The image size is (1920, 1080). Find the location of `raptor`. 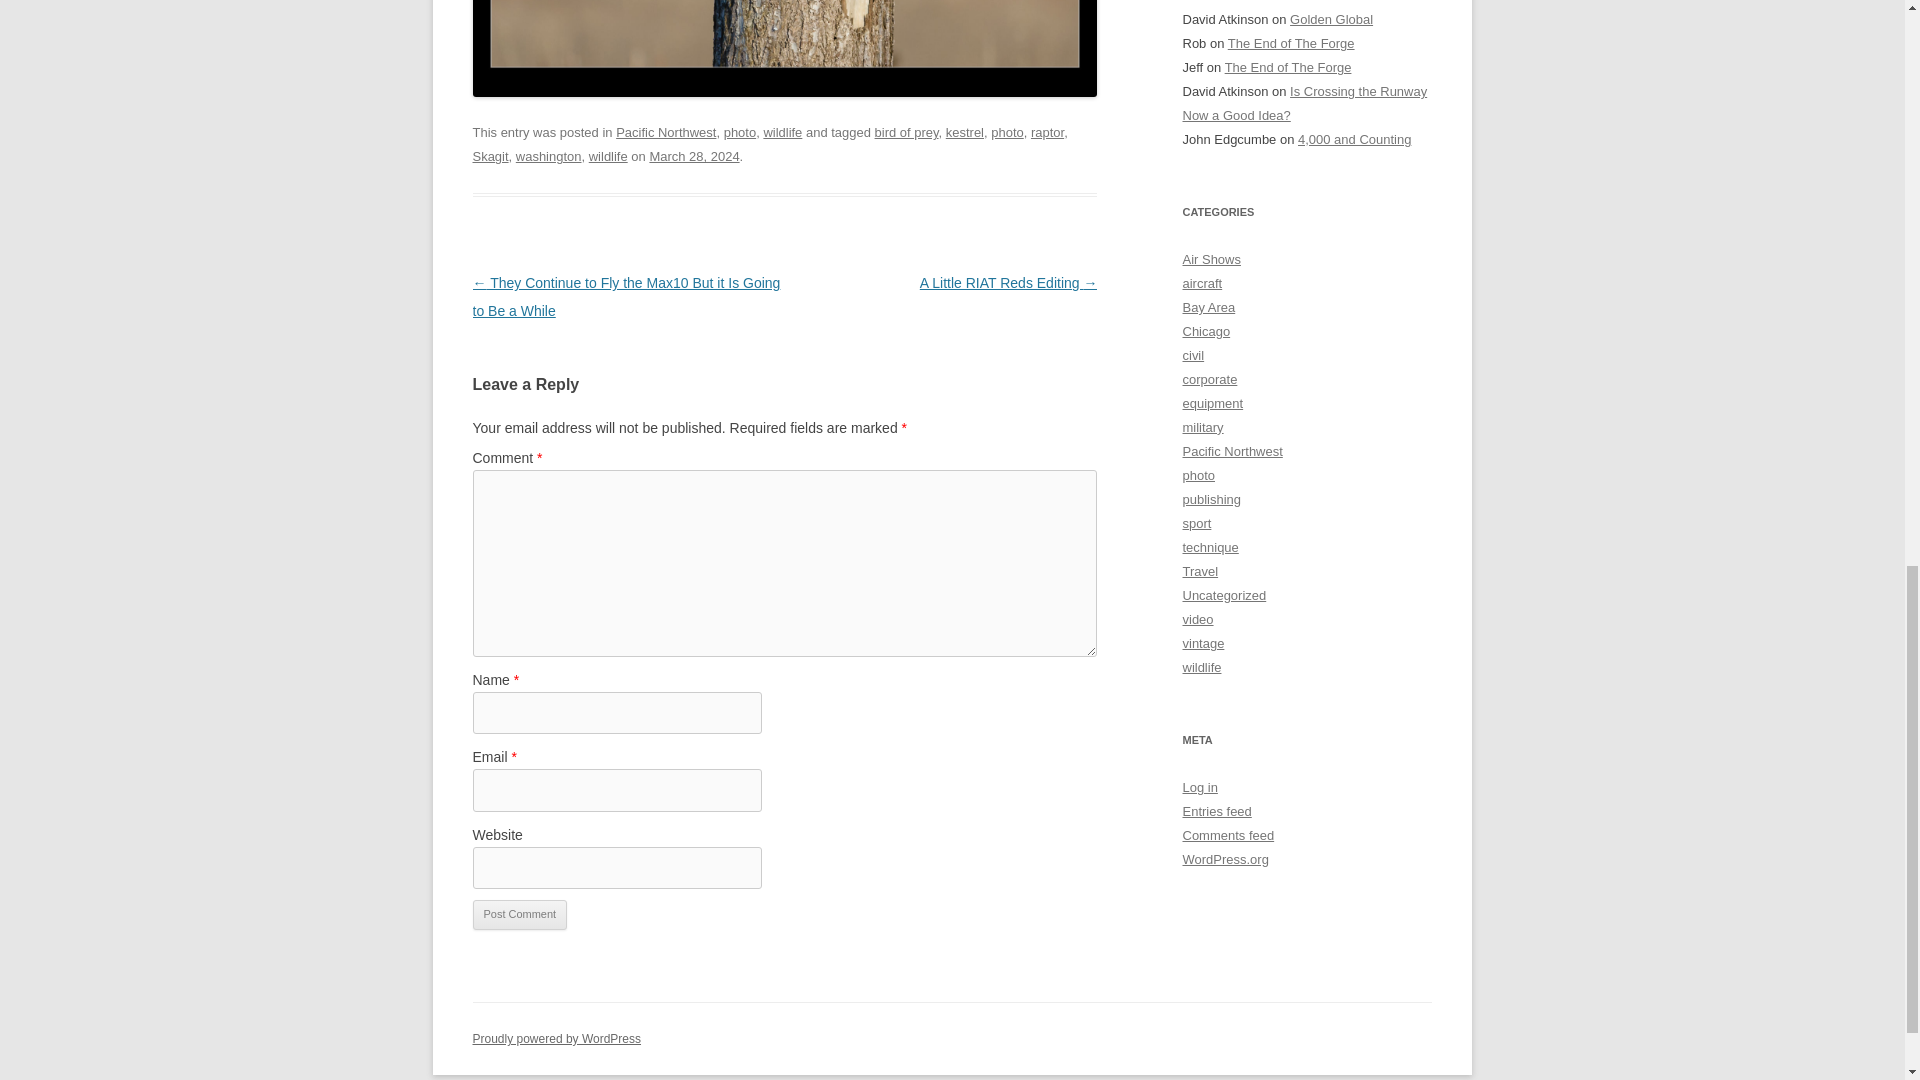

raptor is located at coordinates (1047, 132).